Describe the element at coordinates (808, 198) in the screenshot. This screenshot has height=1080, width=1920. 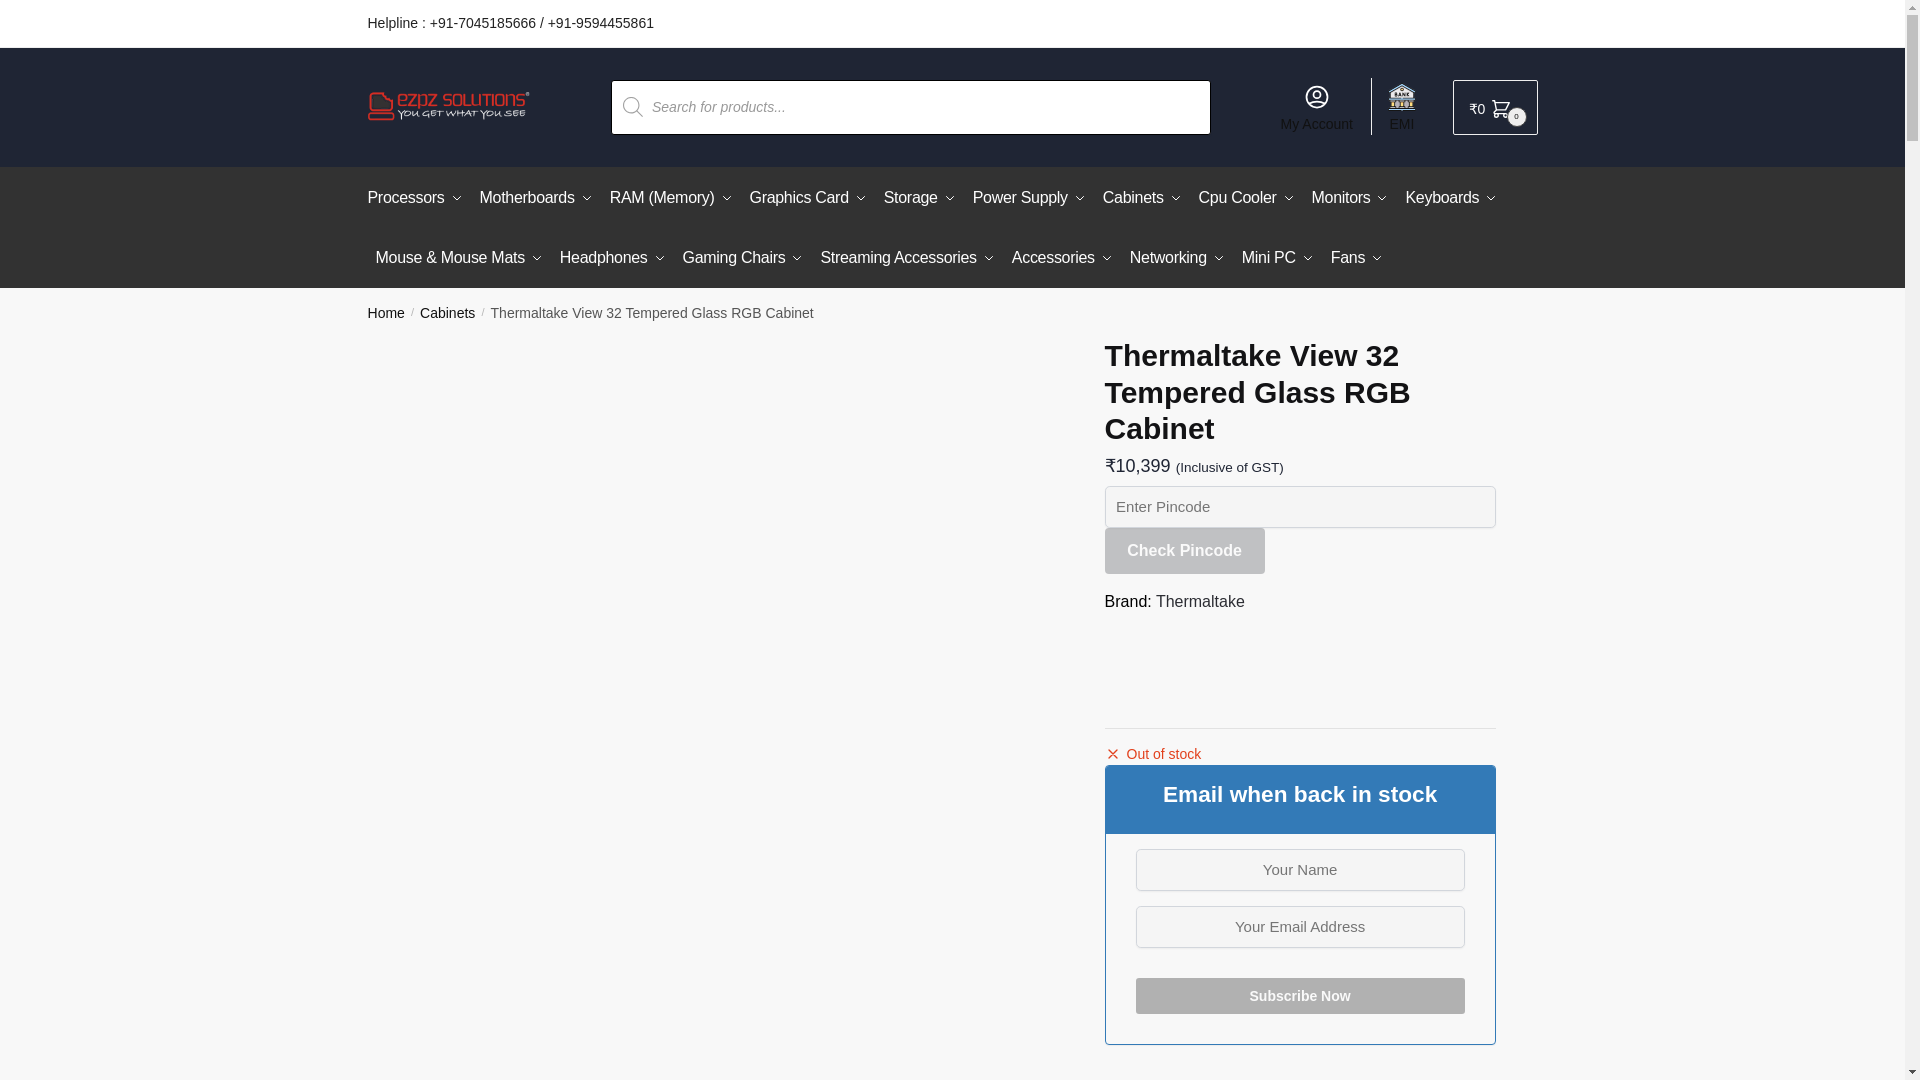
I see `Graphics Card` at that location.